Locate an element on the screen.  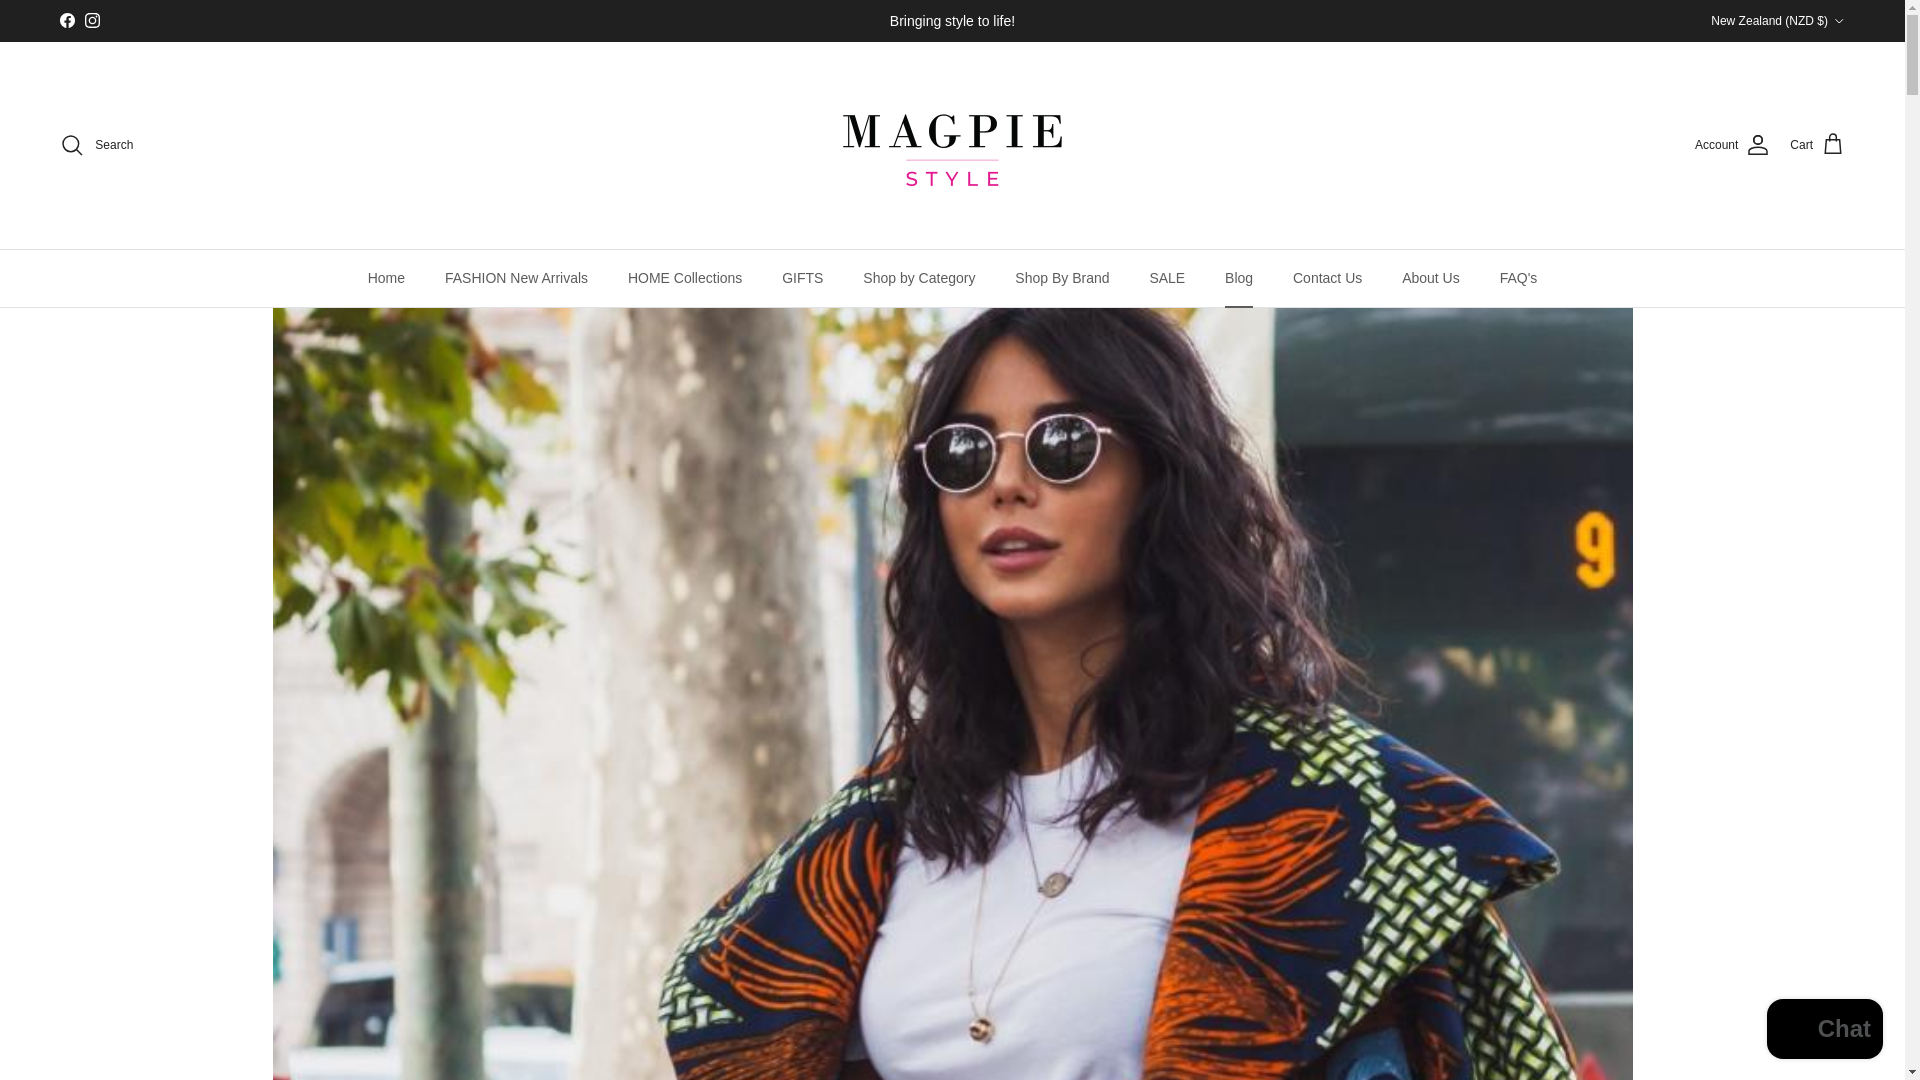
FASHION New Arrivals is located at coordinates (516, 278).